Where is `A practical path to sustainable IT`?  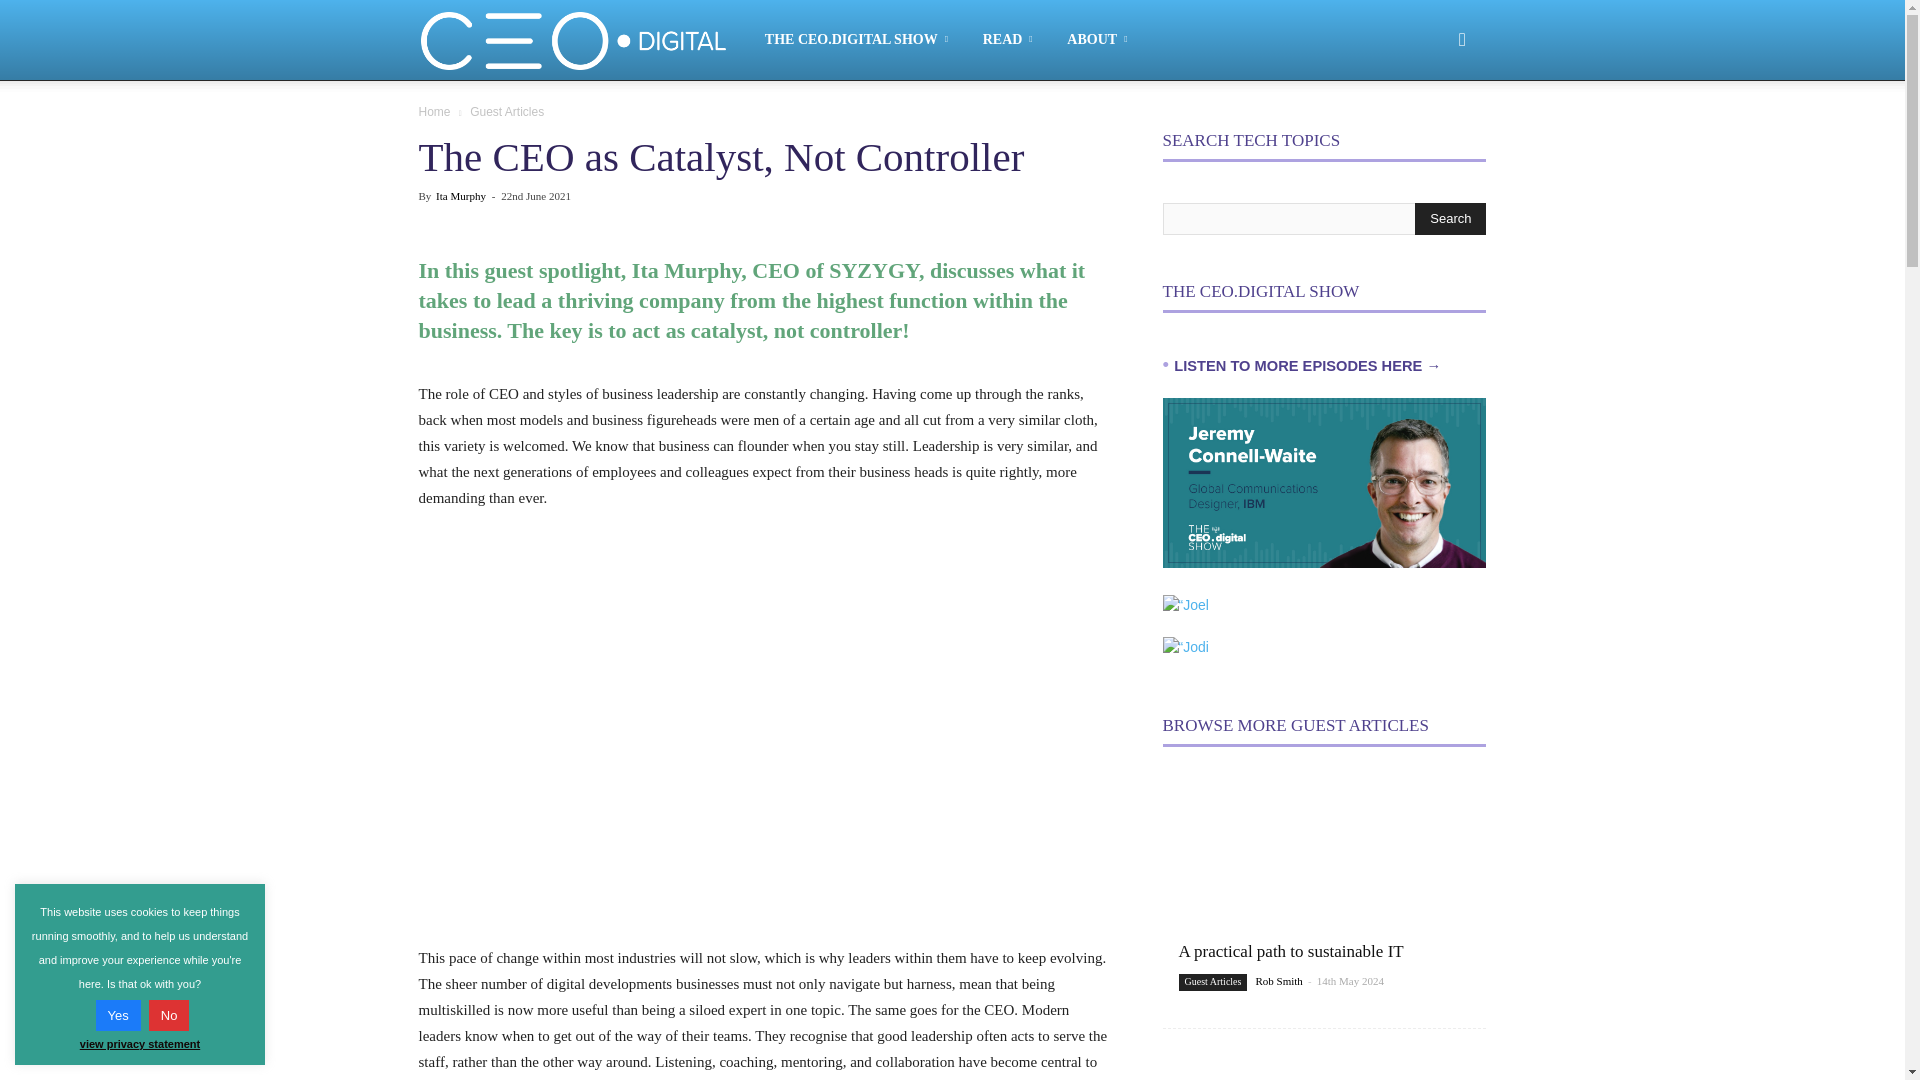 A practical path to sustainable IT is located at coordinates (1324, 885).